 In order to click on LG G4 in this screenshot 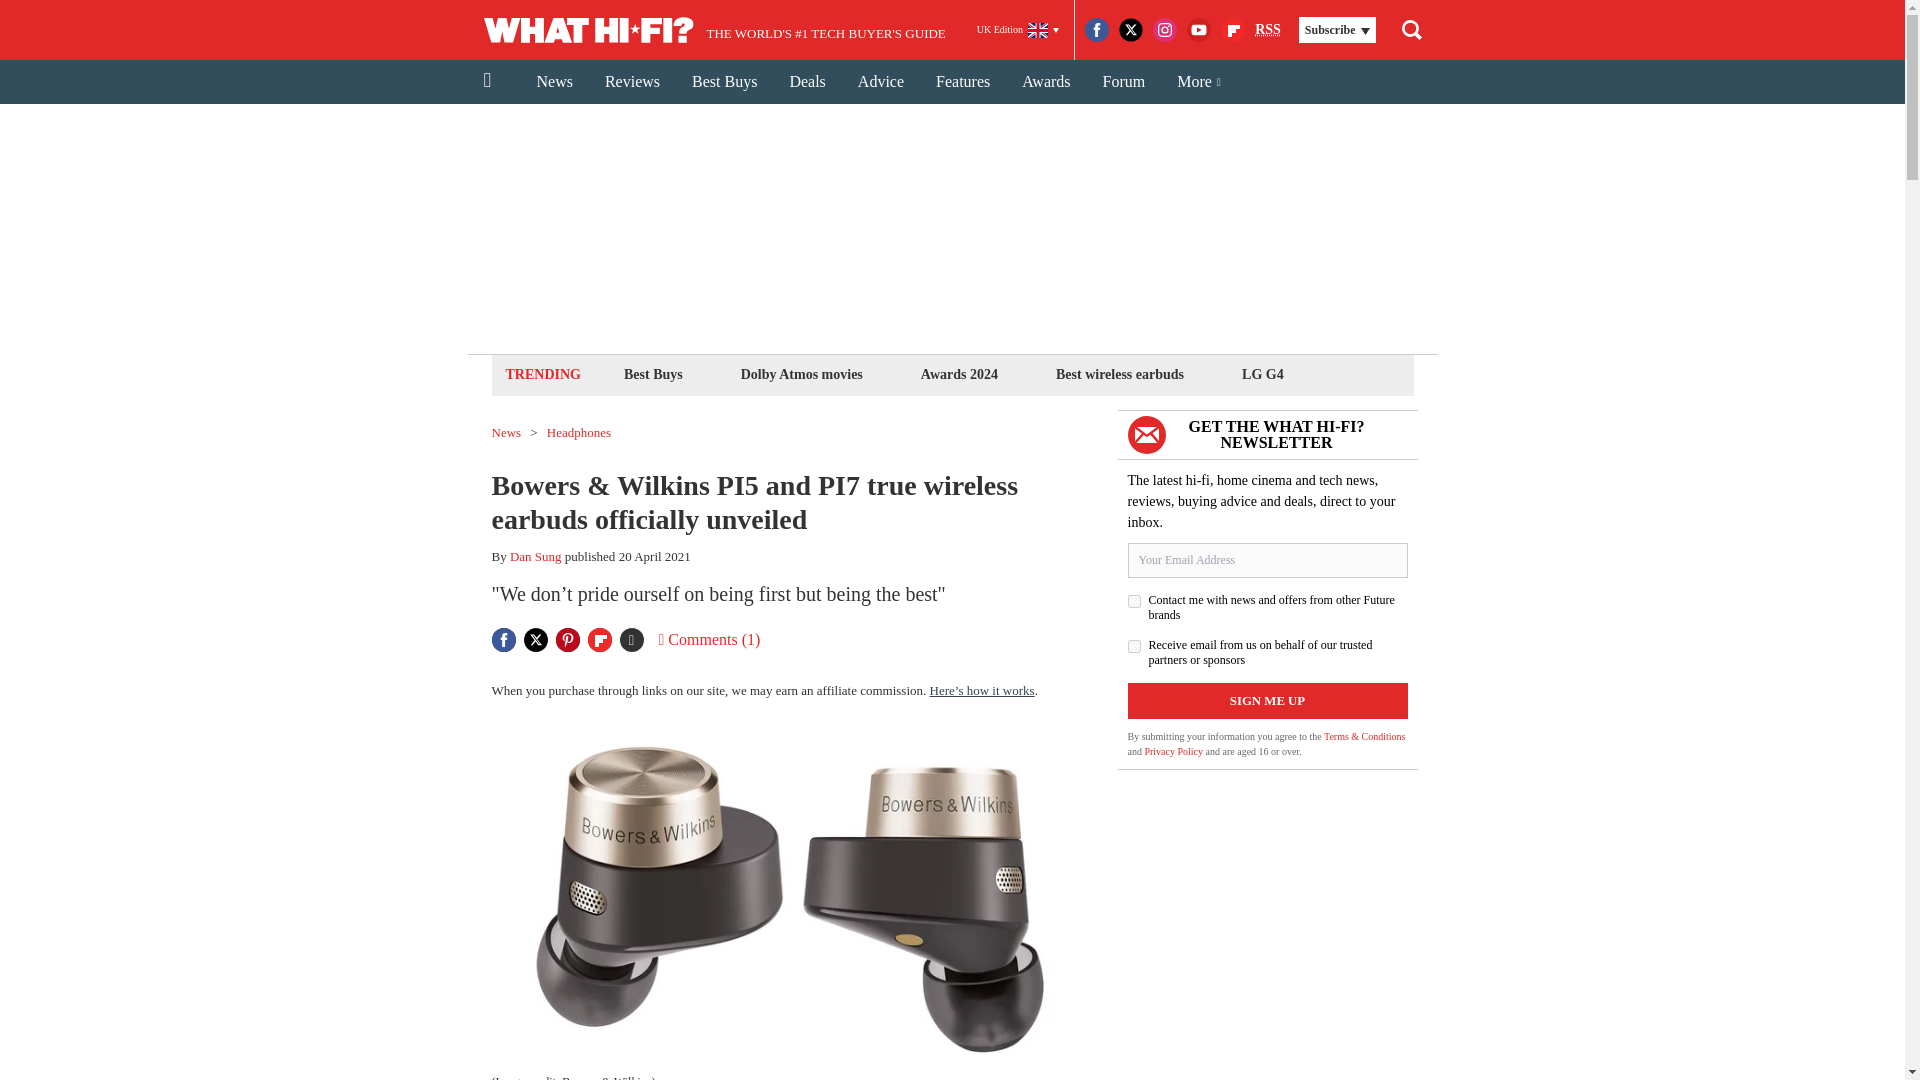, I will do `click(1262, 374)`.